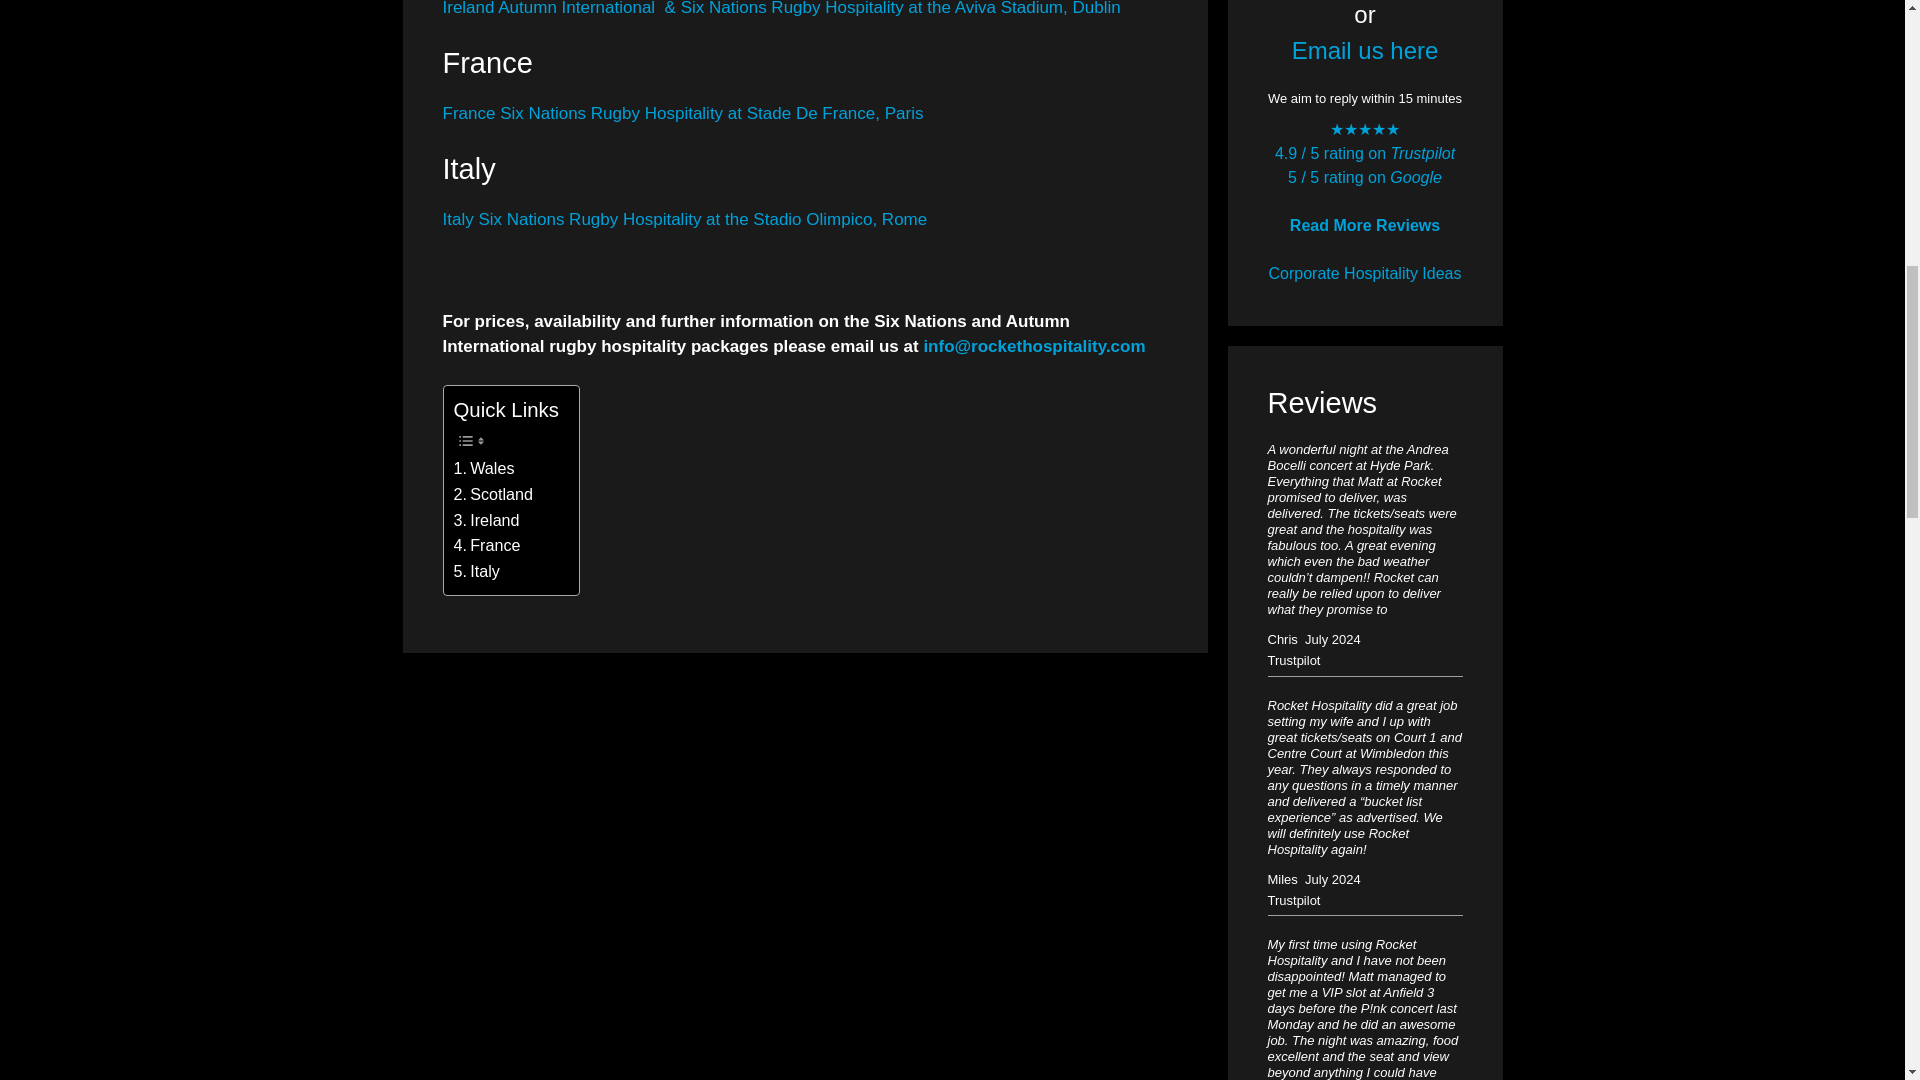 The height and width of the screenshot is (1080, 1920). What do you see at coordinates (486, 520) in the screenshot?
I see `Ireland` at bounding box center [486, 520].